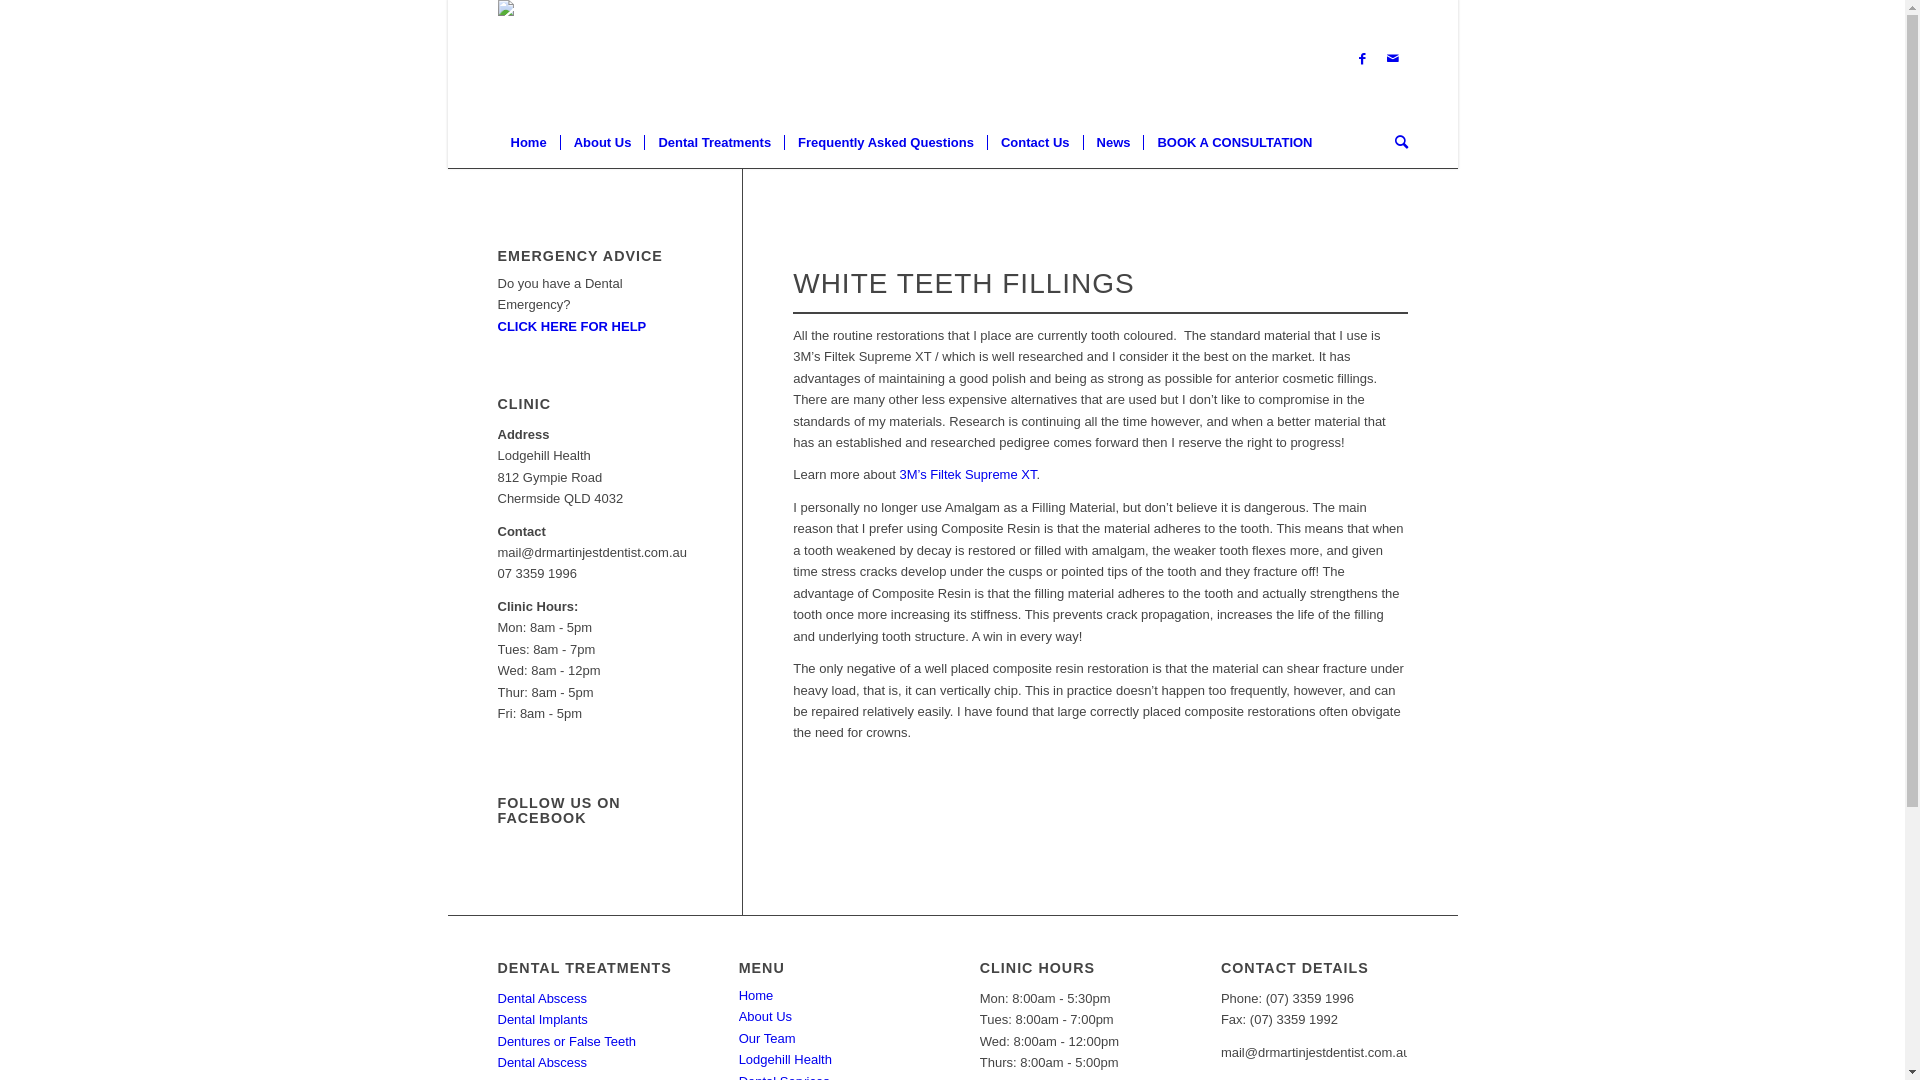 The height and width of the screenshot is (1080, 1920). I want to click on Dental Abscess, so click(543, 1062).